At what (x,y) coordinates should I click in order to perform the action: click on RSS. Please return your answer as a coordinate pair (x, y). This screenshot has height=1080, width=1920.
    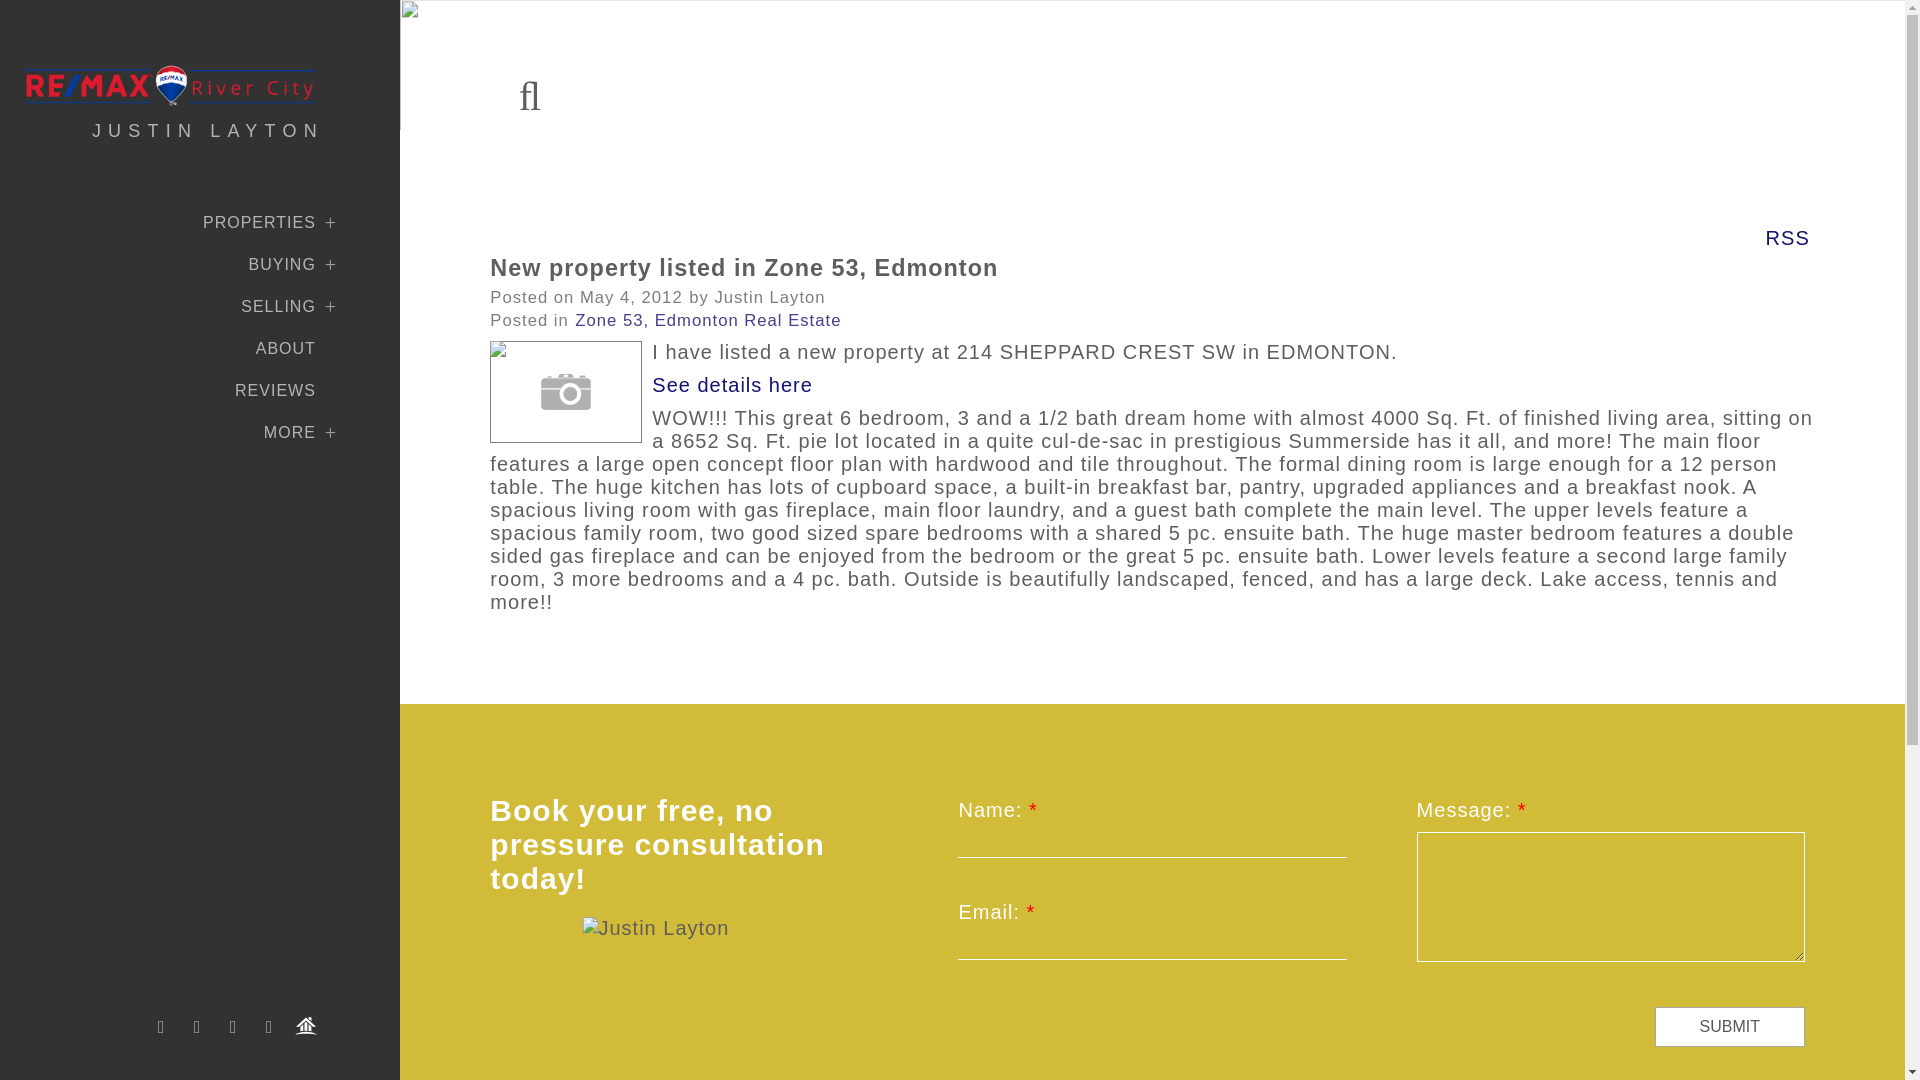
    Looking at the image, I should click on (1787, 236).